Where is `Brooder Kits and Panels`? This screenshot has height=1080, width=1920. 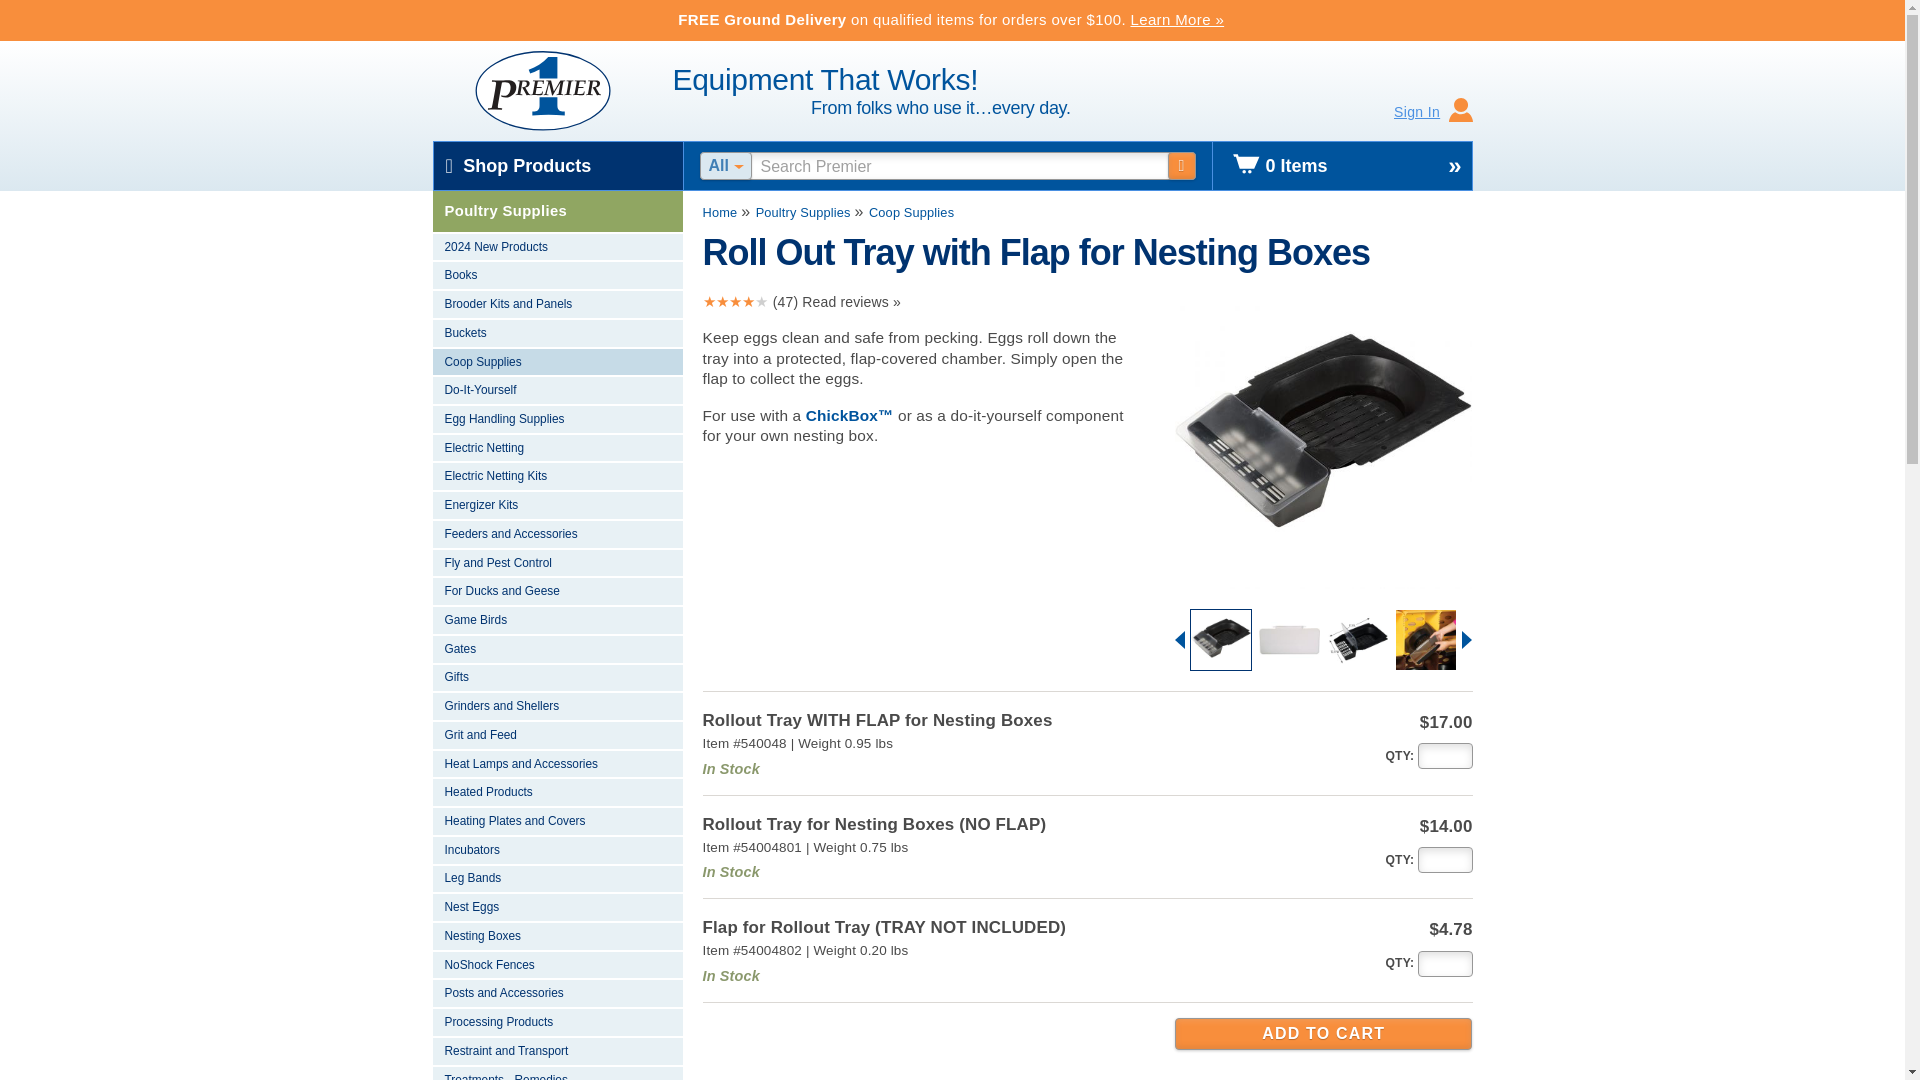
Brooder Kits and Panels is located at coordinates (556, 304).